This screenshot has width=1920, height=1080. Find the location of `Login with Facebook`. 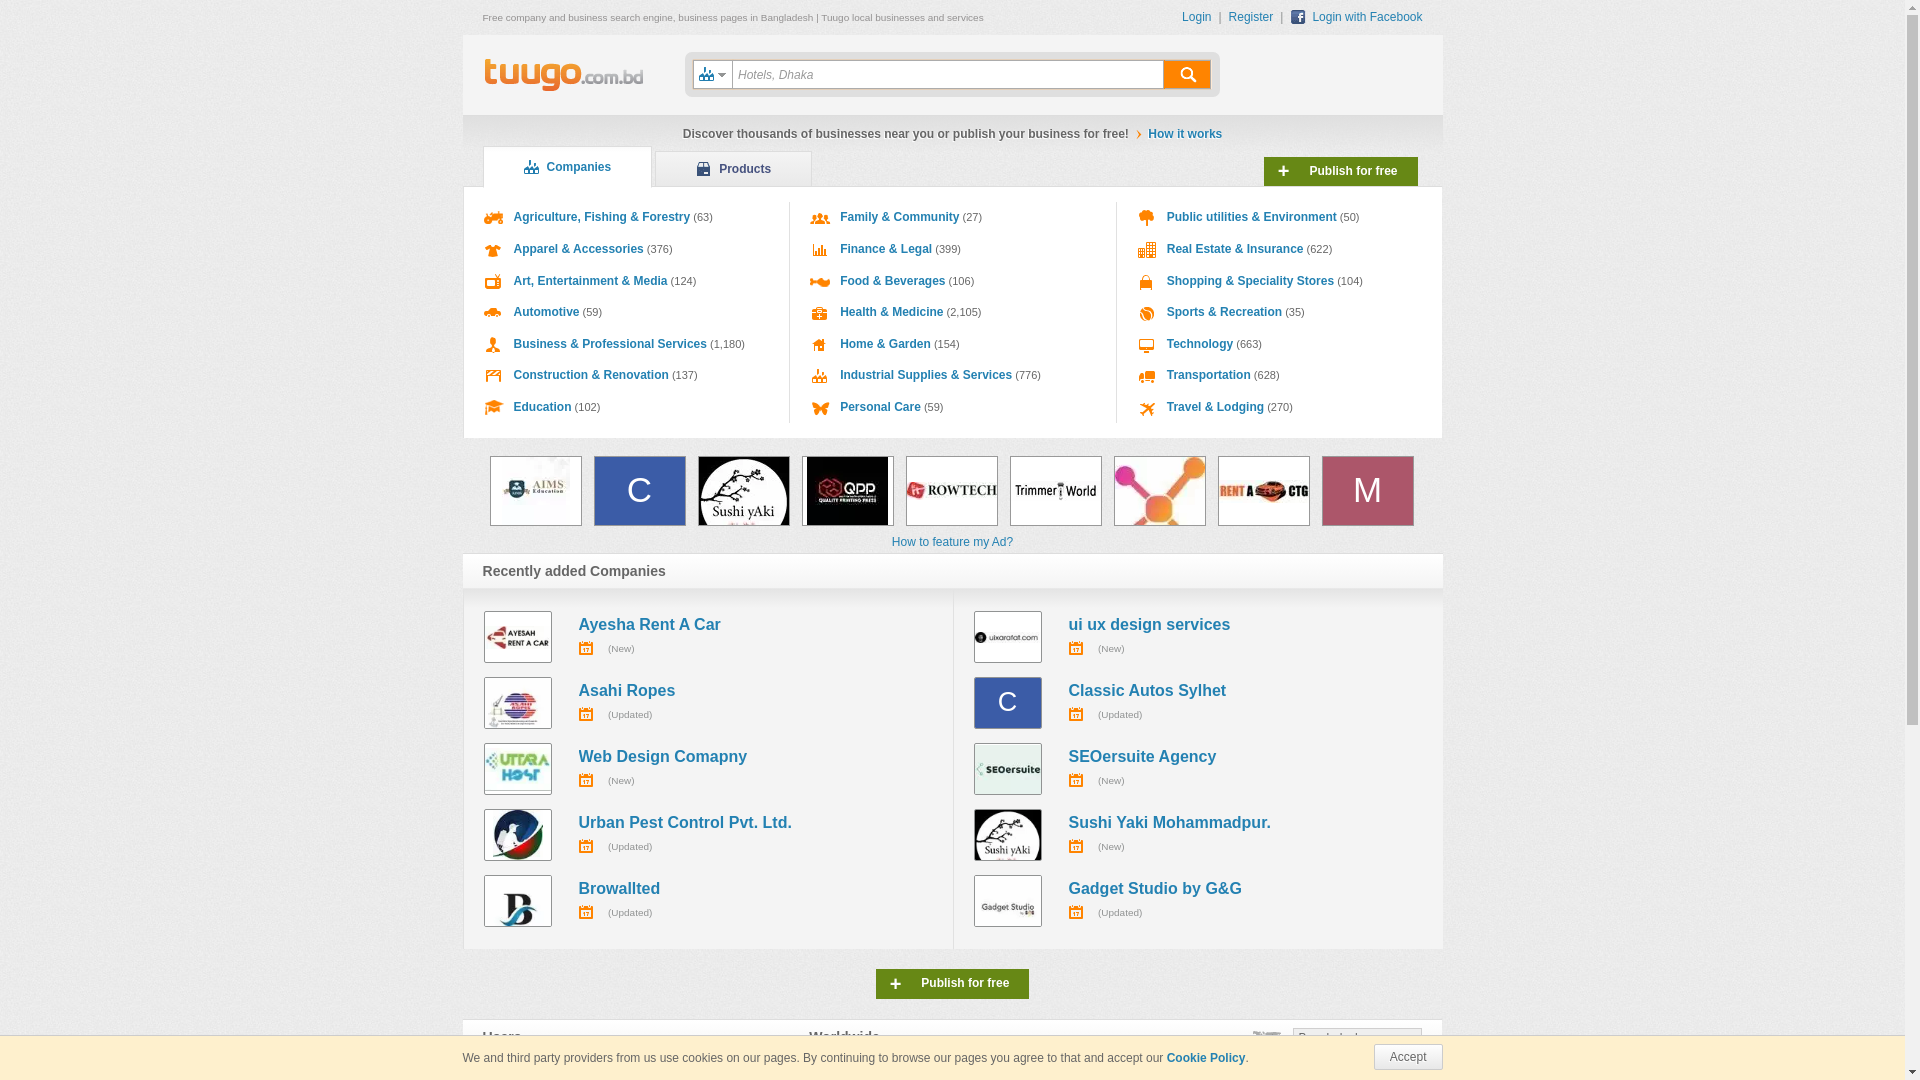

Login with Facebook is located at coordinates (1356, 17).